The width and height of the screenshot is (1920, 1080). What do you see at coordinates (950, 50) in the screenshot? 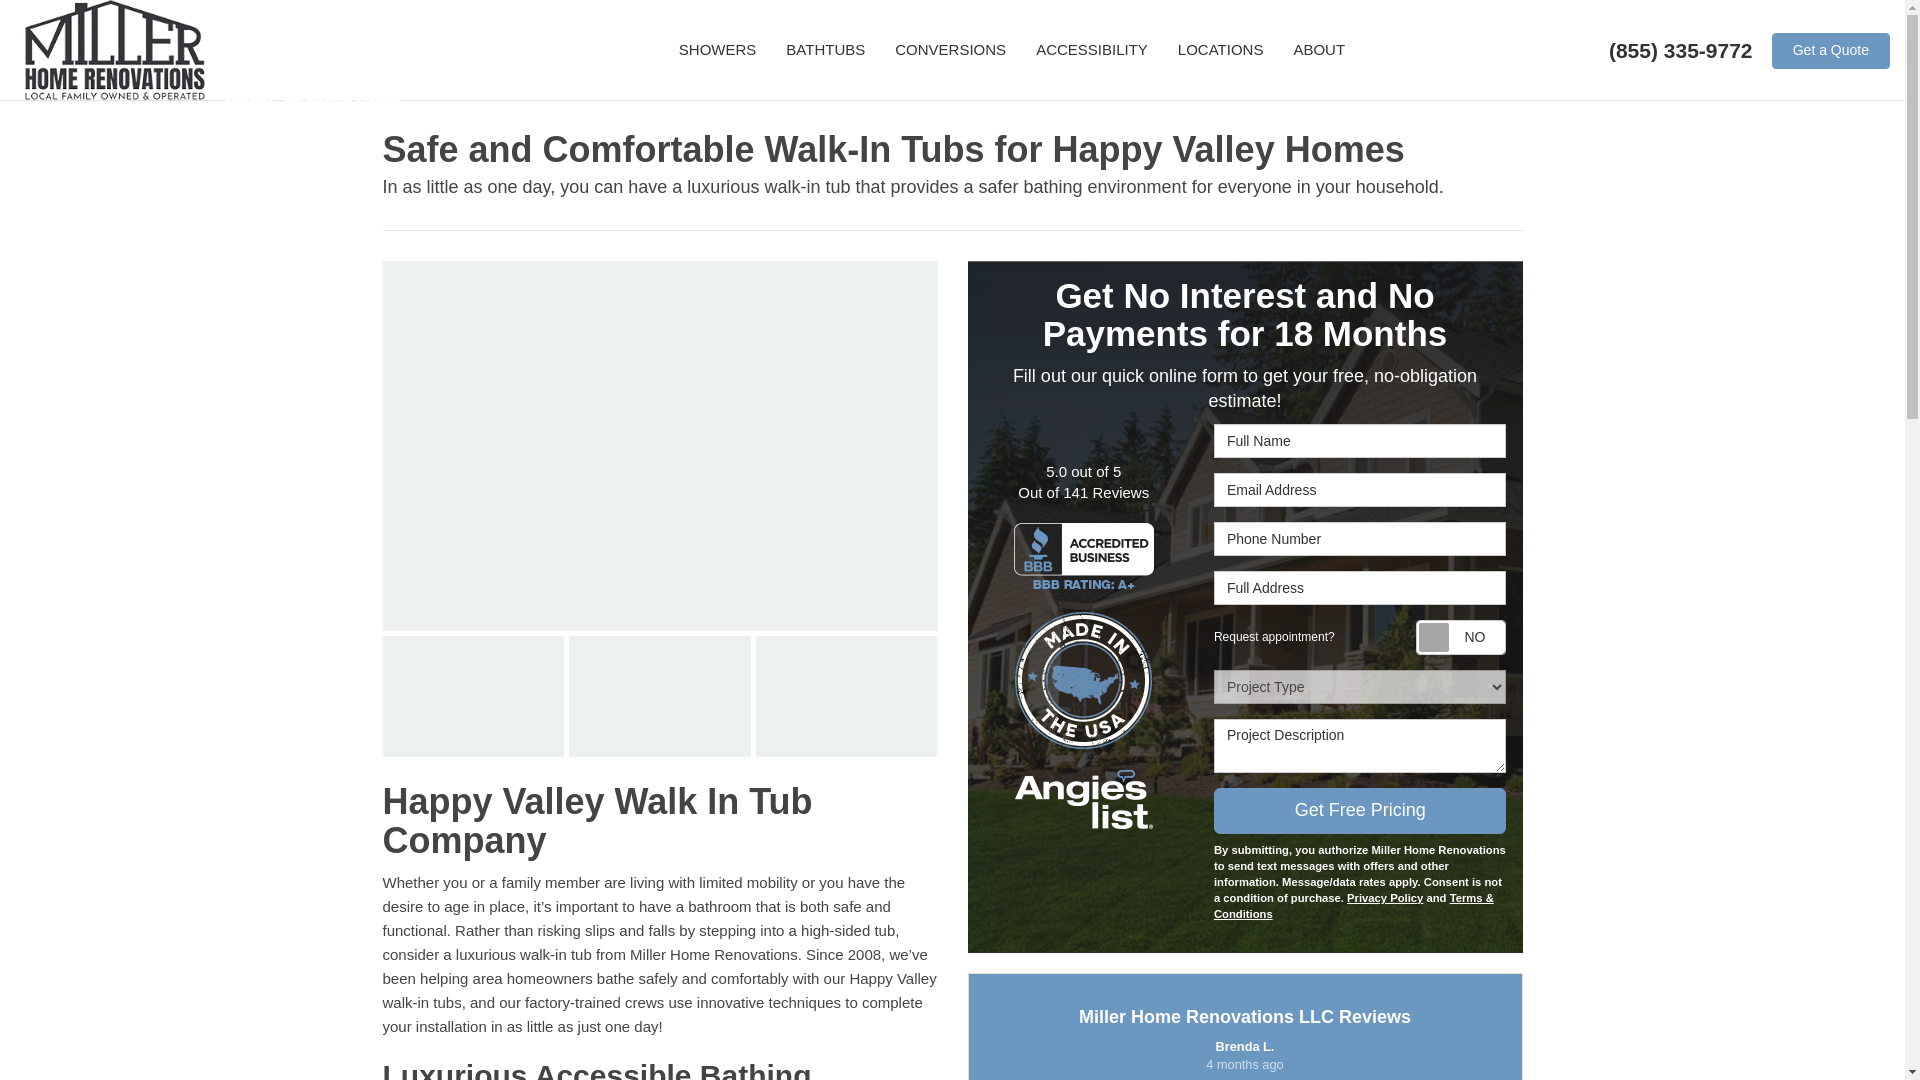
I see `CONVERSIONS` at bounding box center [950, 50].